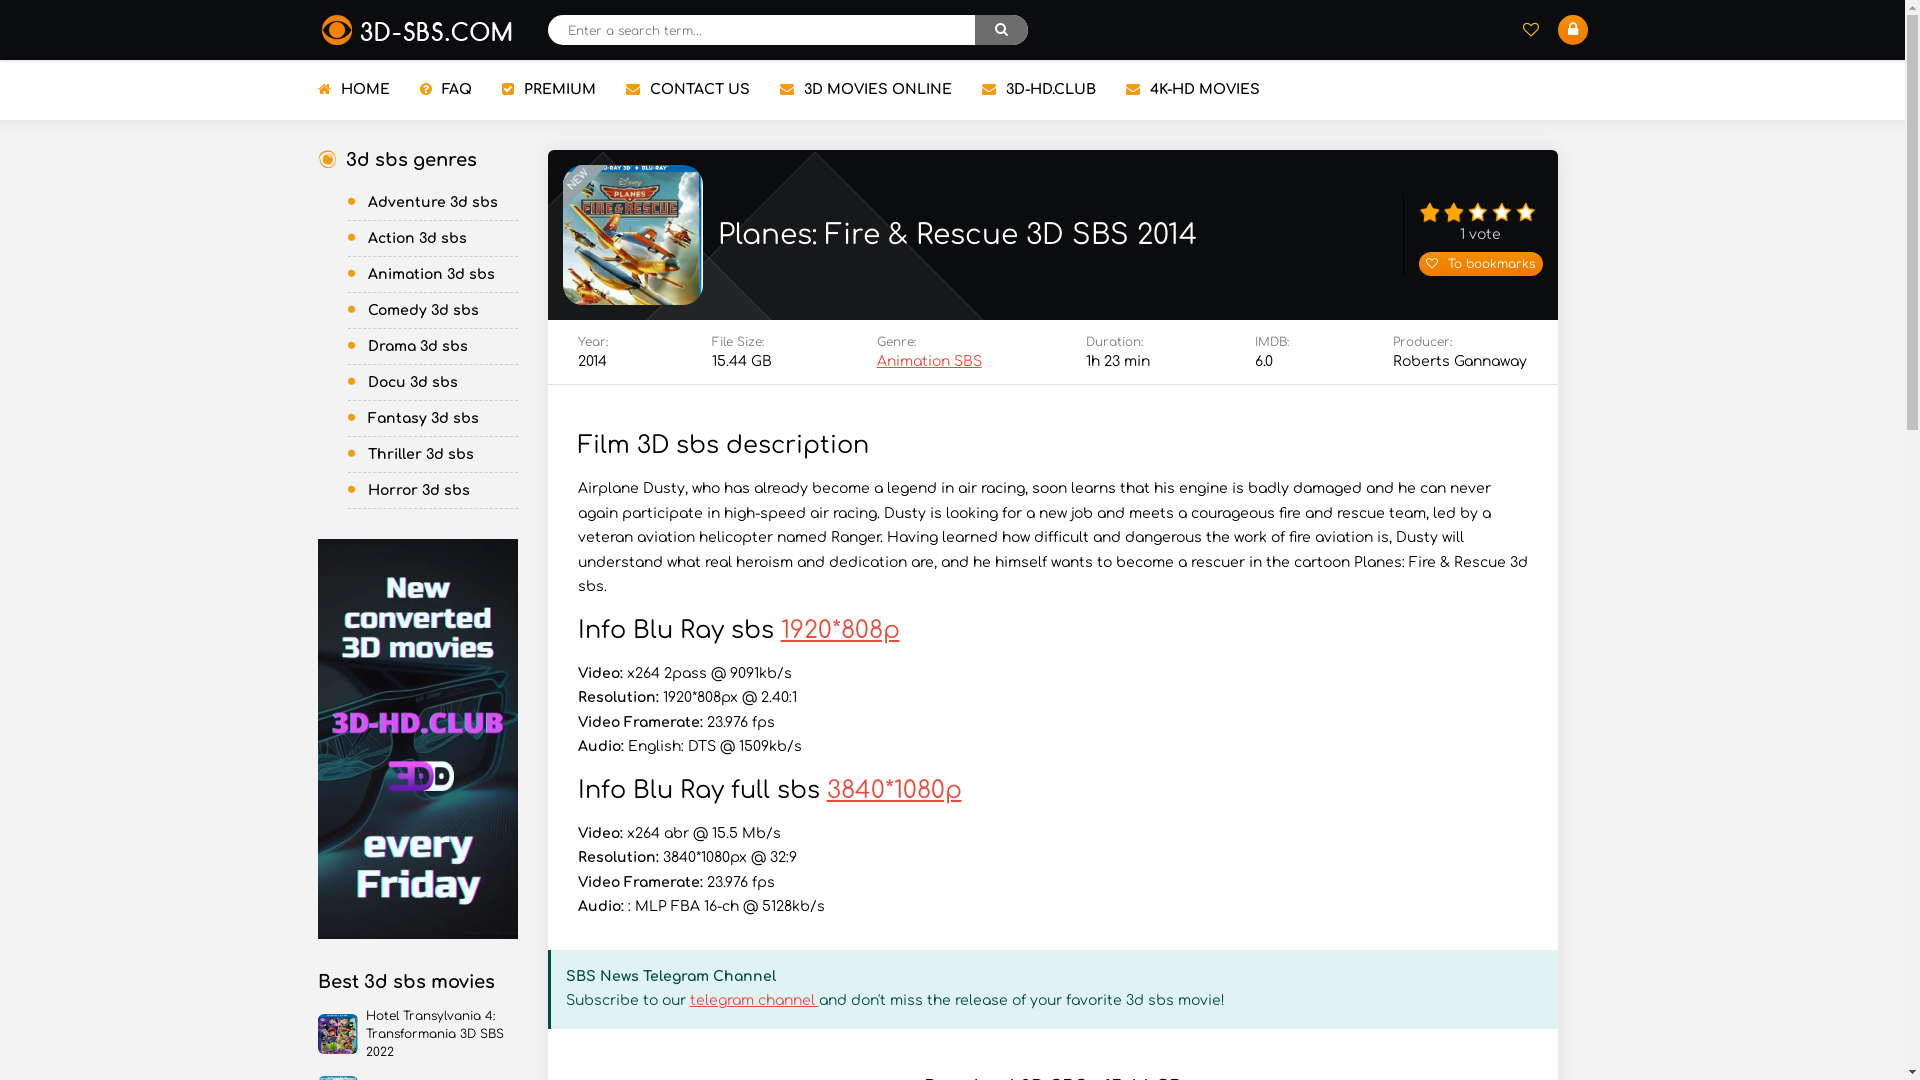  I want to click on telegram channel, so click(754, 1000).